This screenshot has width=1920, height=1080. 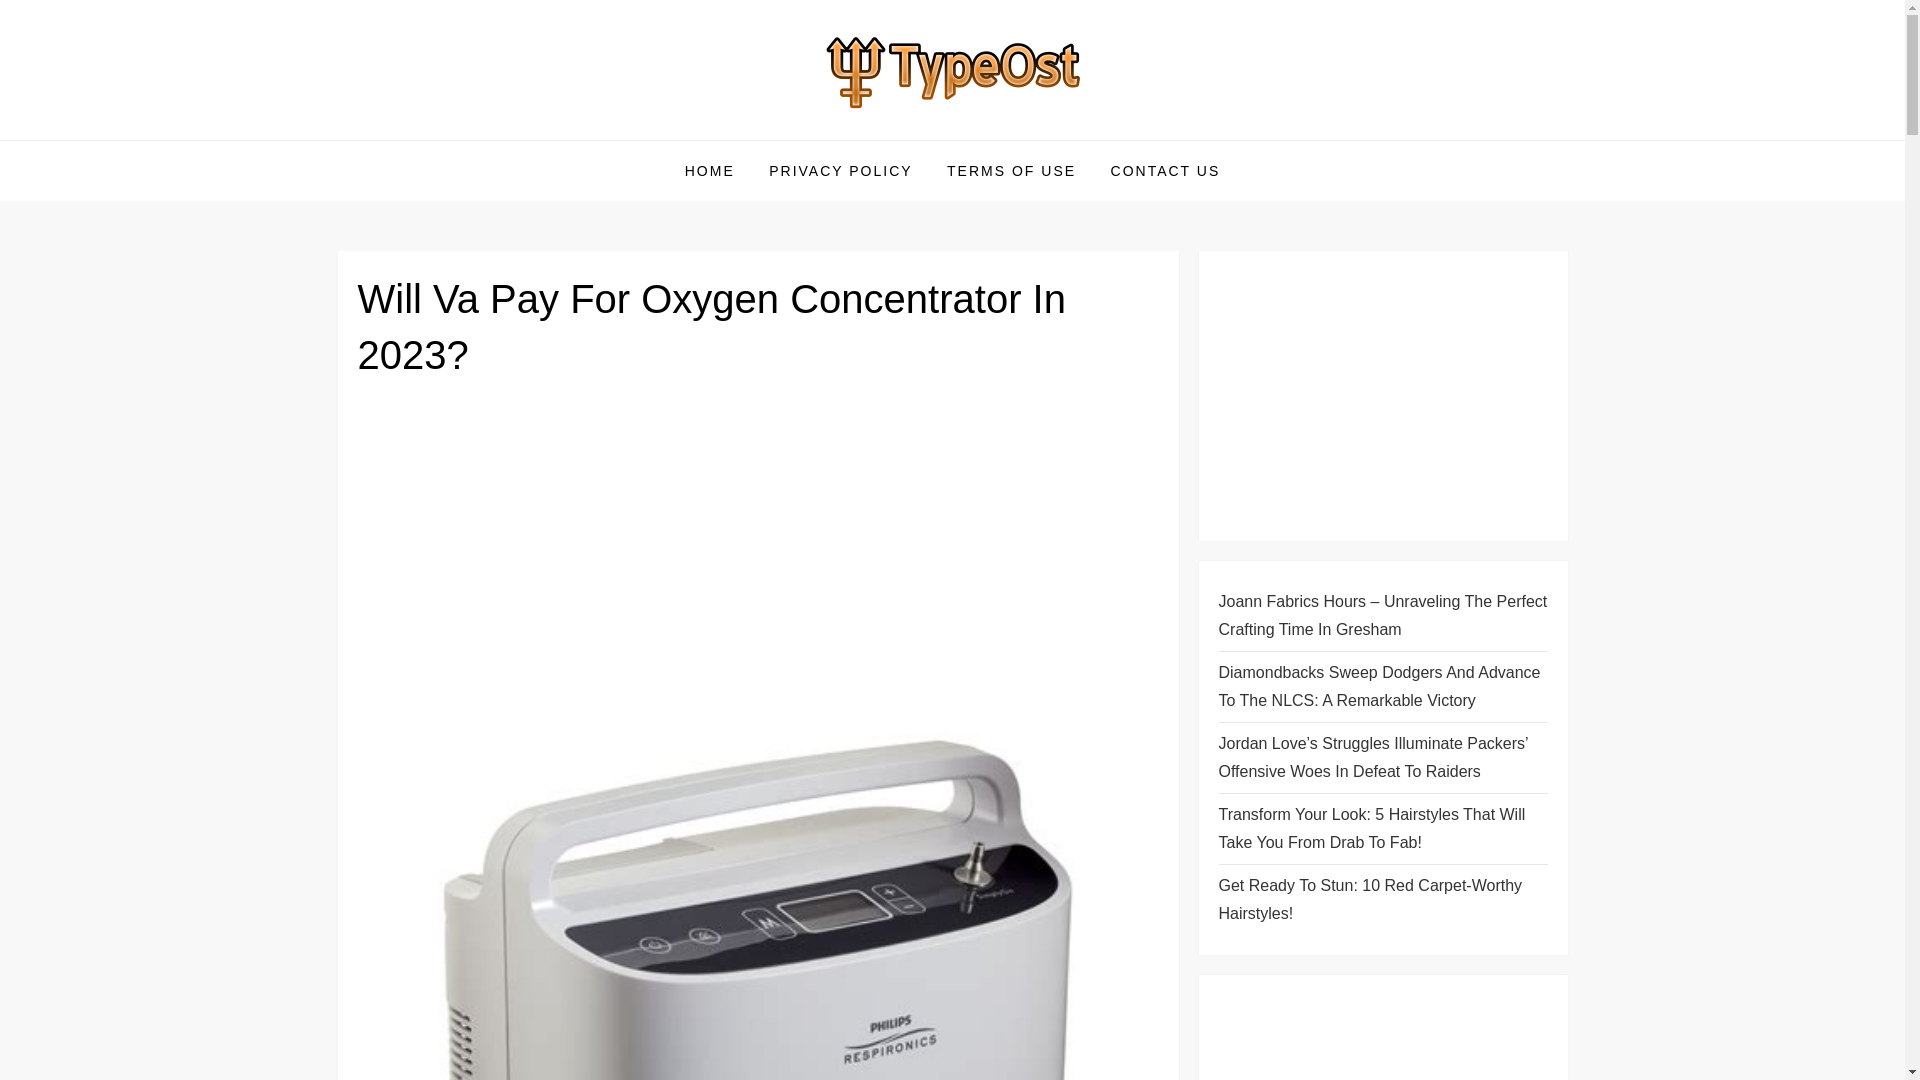 I want to click on Advertisement, so click(x=1368, y=1037).